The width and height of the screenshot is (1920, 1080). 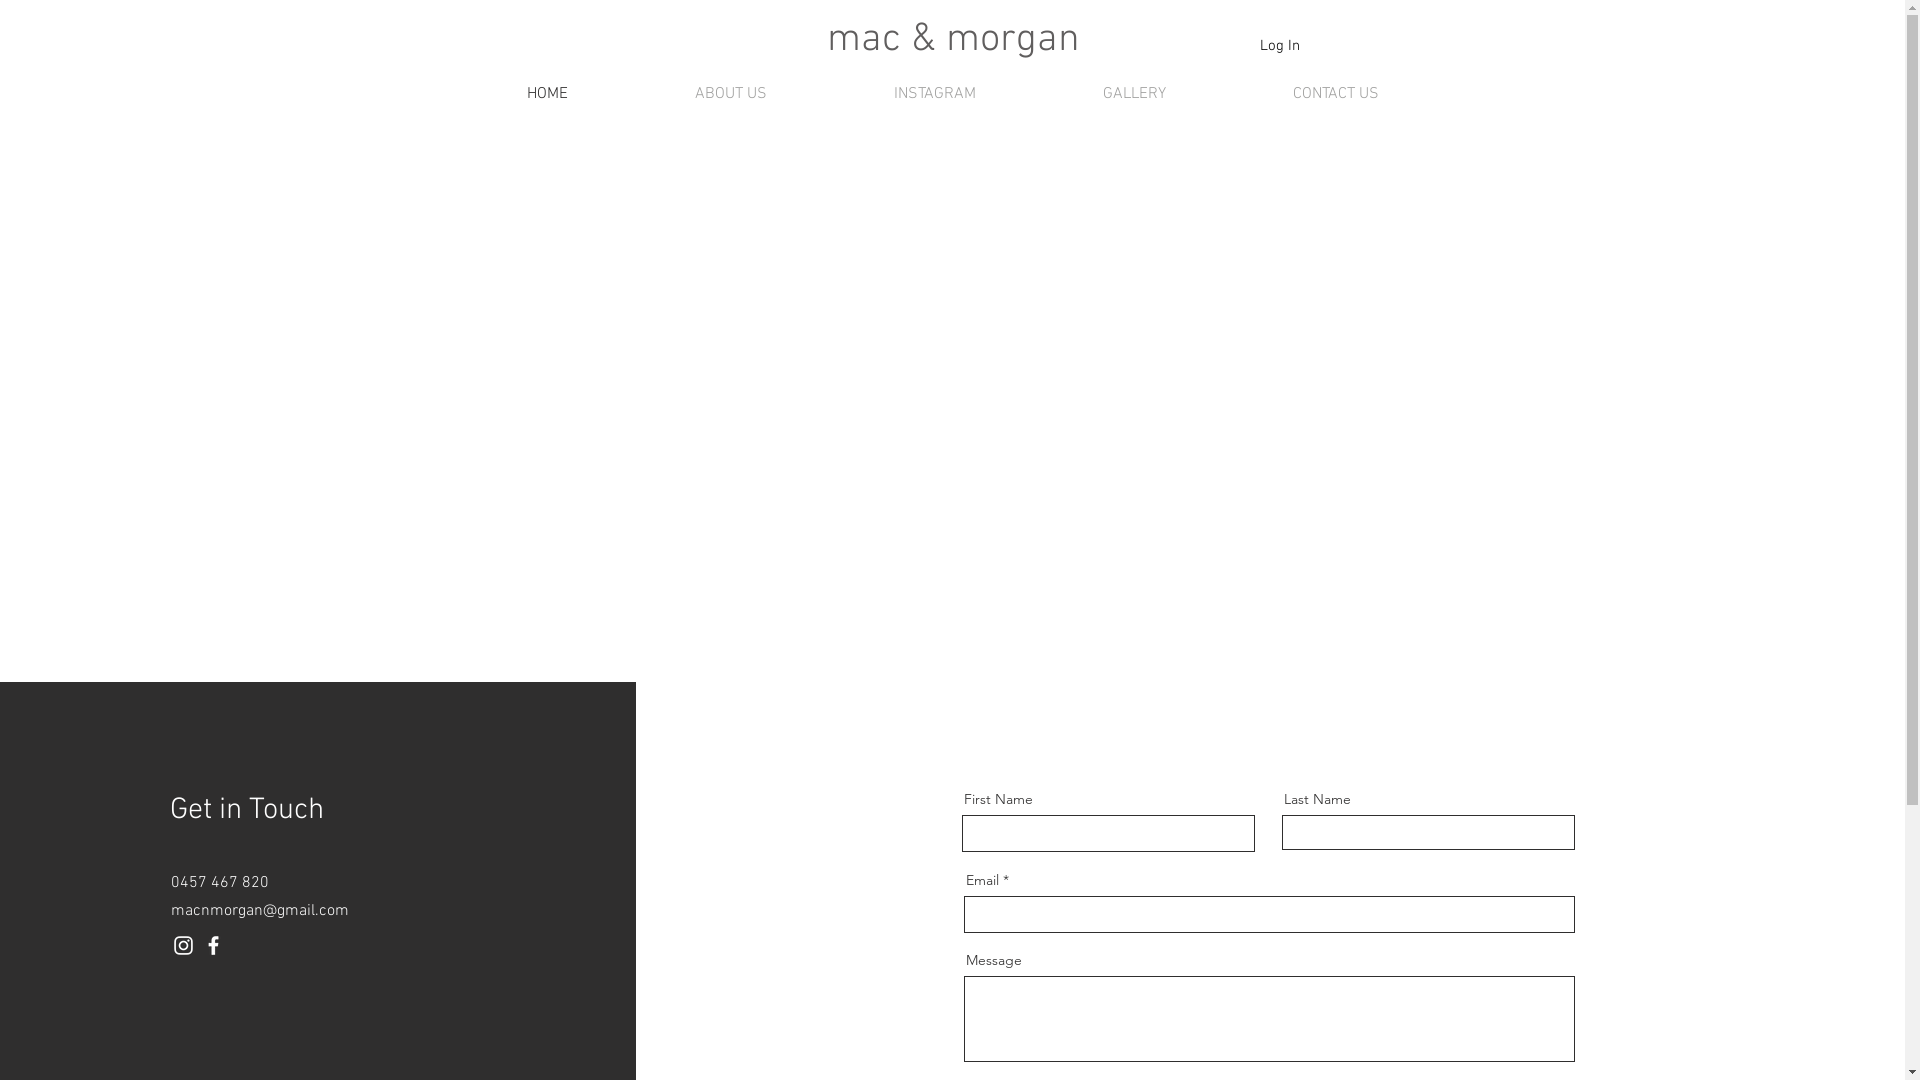 I want to click on HOME, so click(x=546, y=94).